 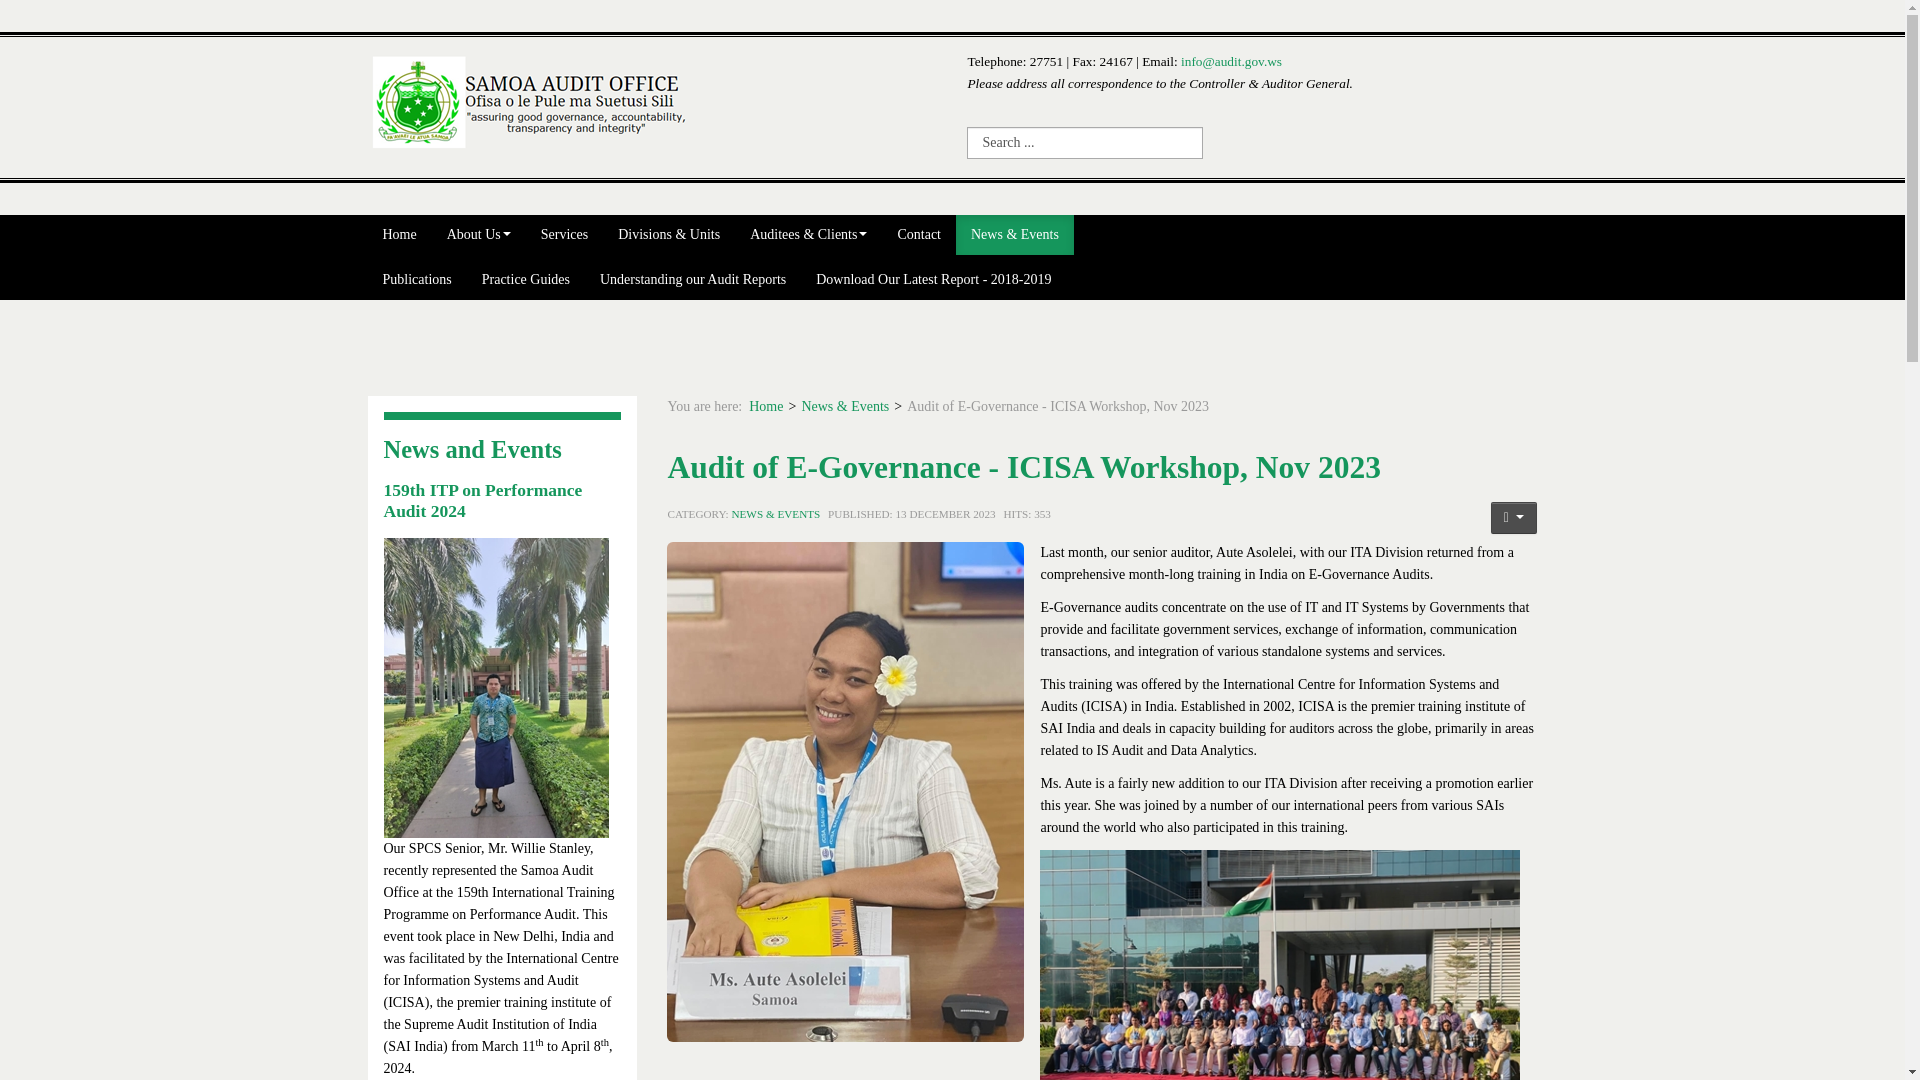 What do you see at coordinates (484, 500) in the screenshot?
I see `159th ITP on Performance Audit 2024` at bounding box center [484, 500].